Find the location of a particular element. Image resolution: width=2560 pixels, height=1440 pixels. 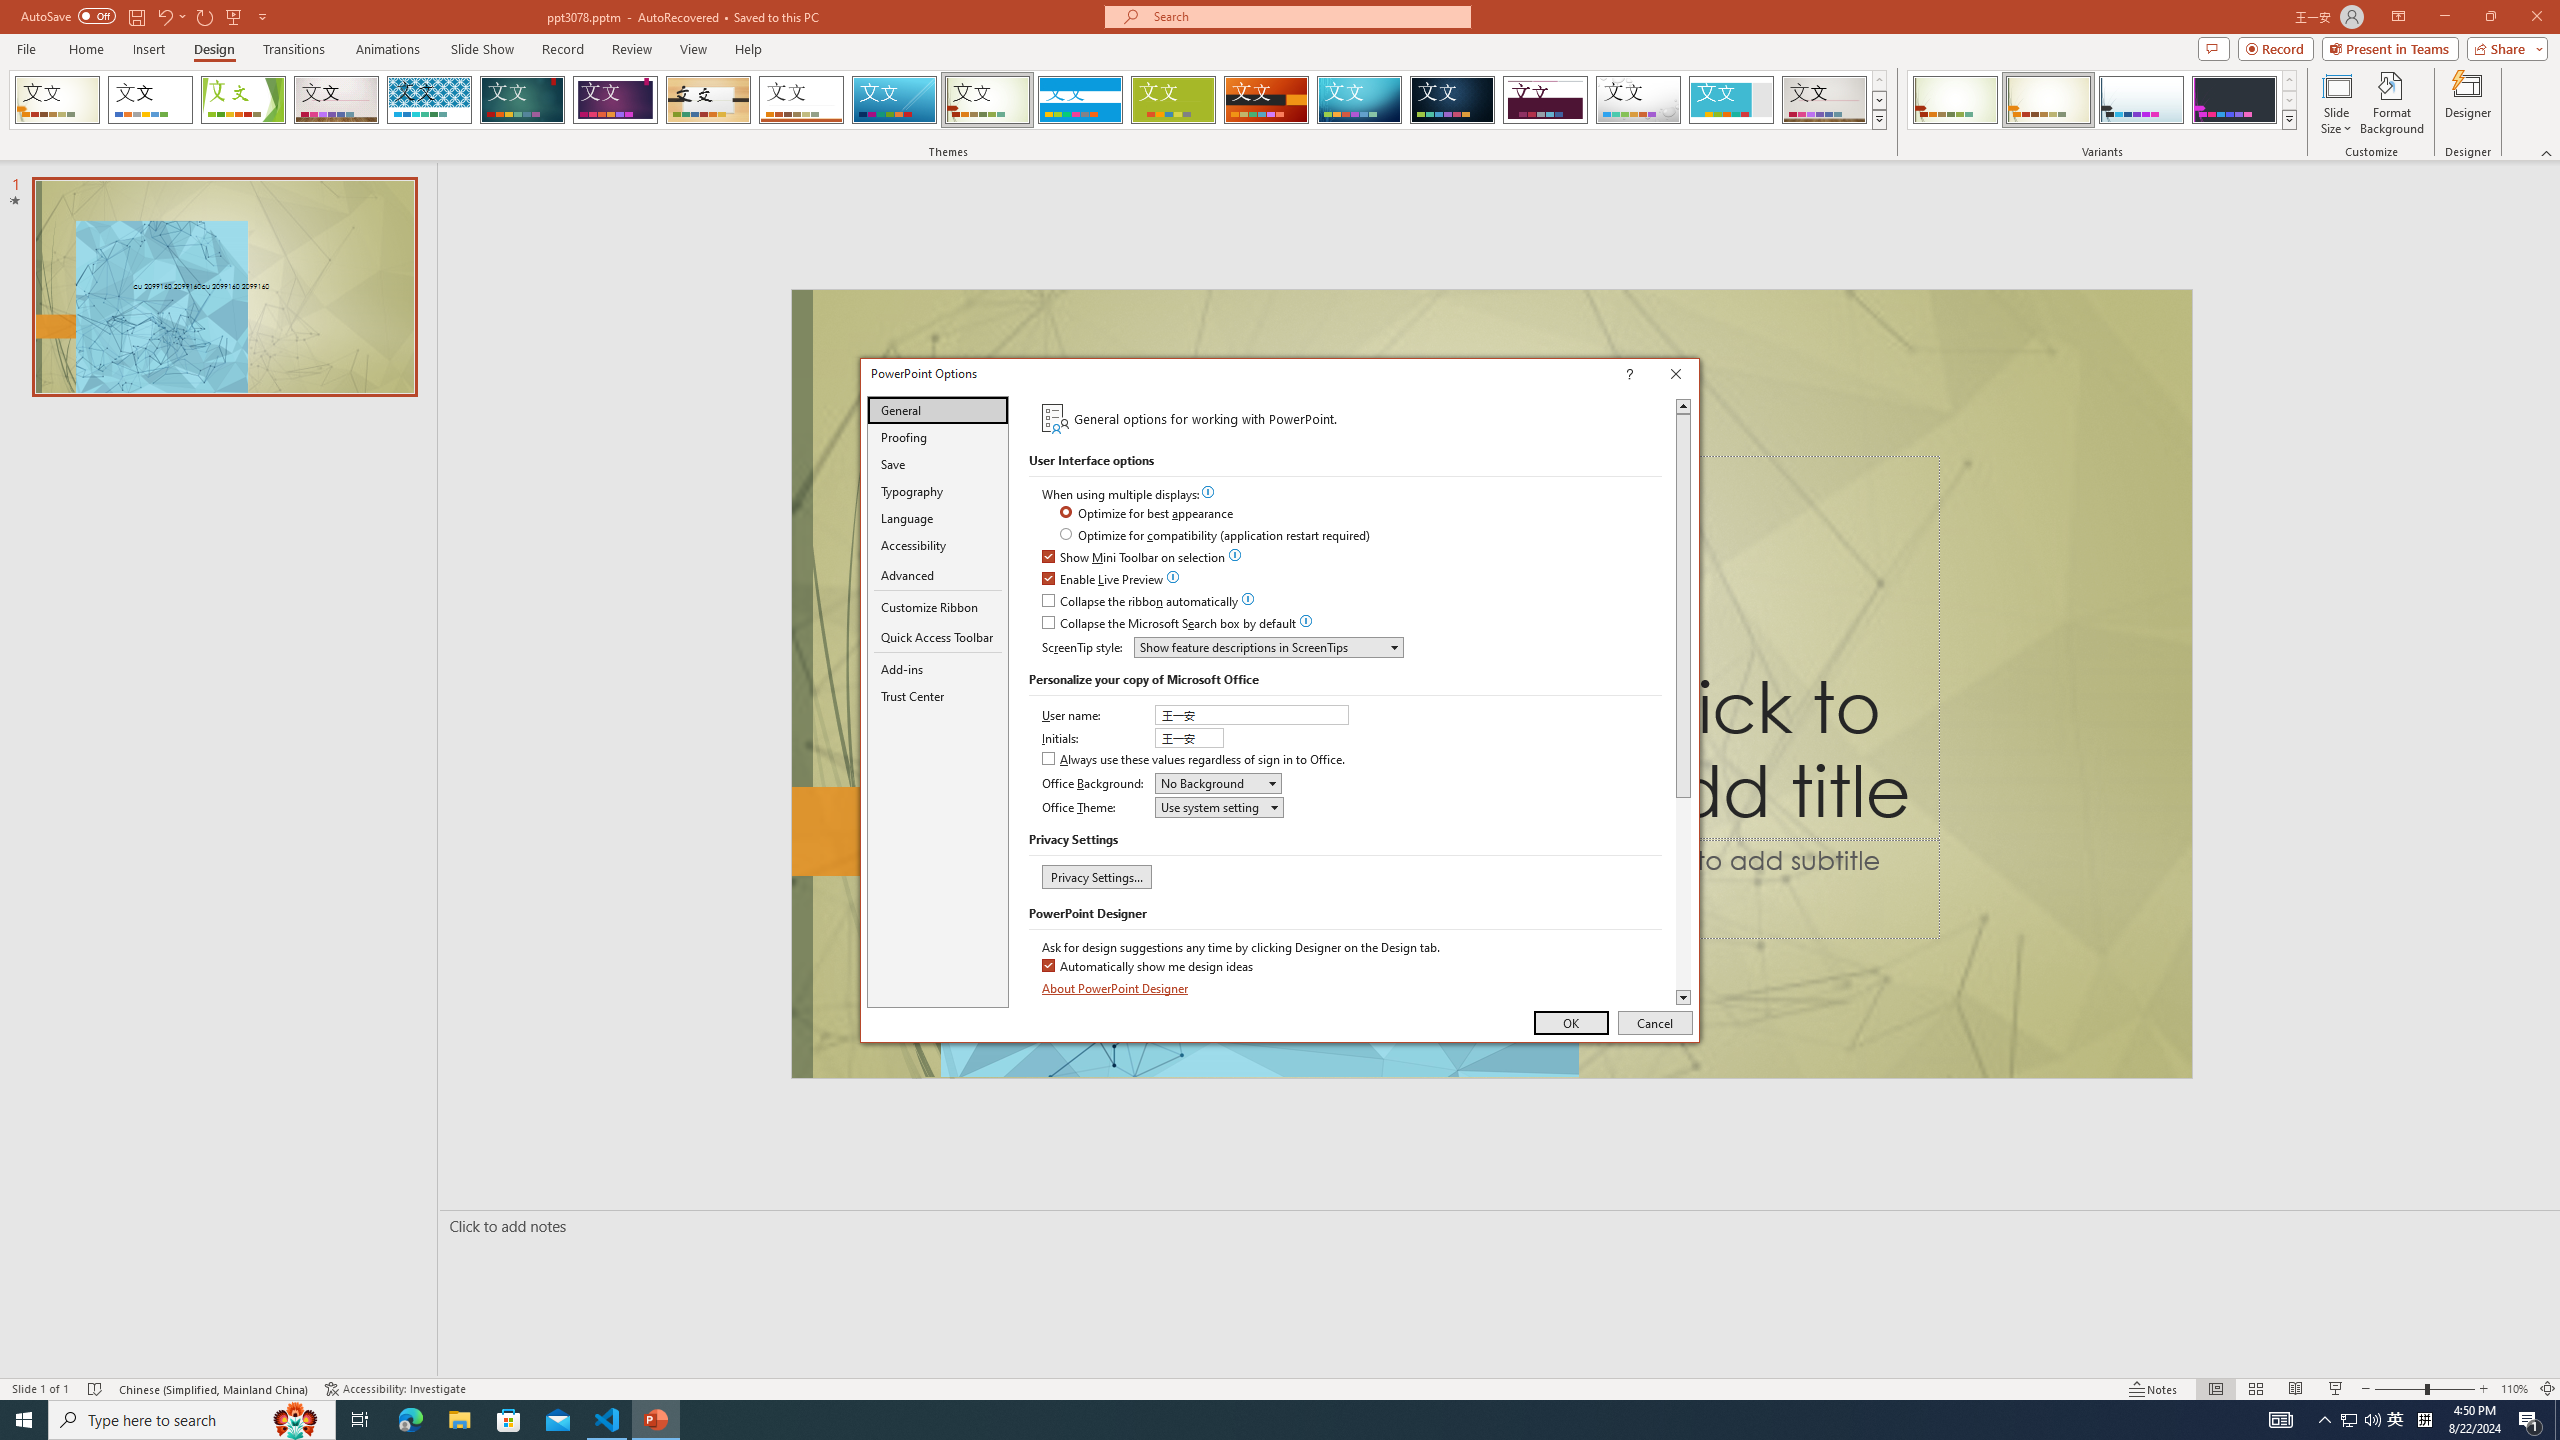

Start is located at coordinates (24, 1420).